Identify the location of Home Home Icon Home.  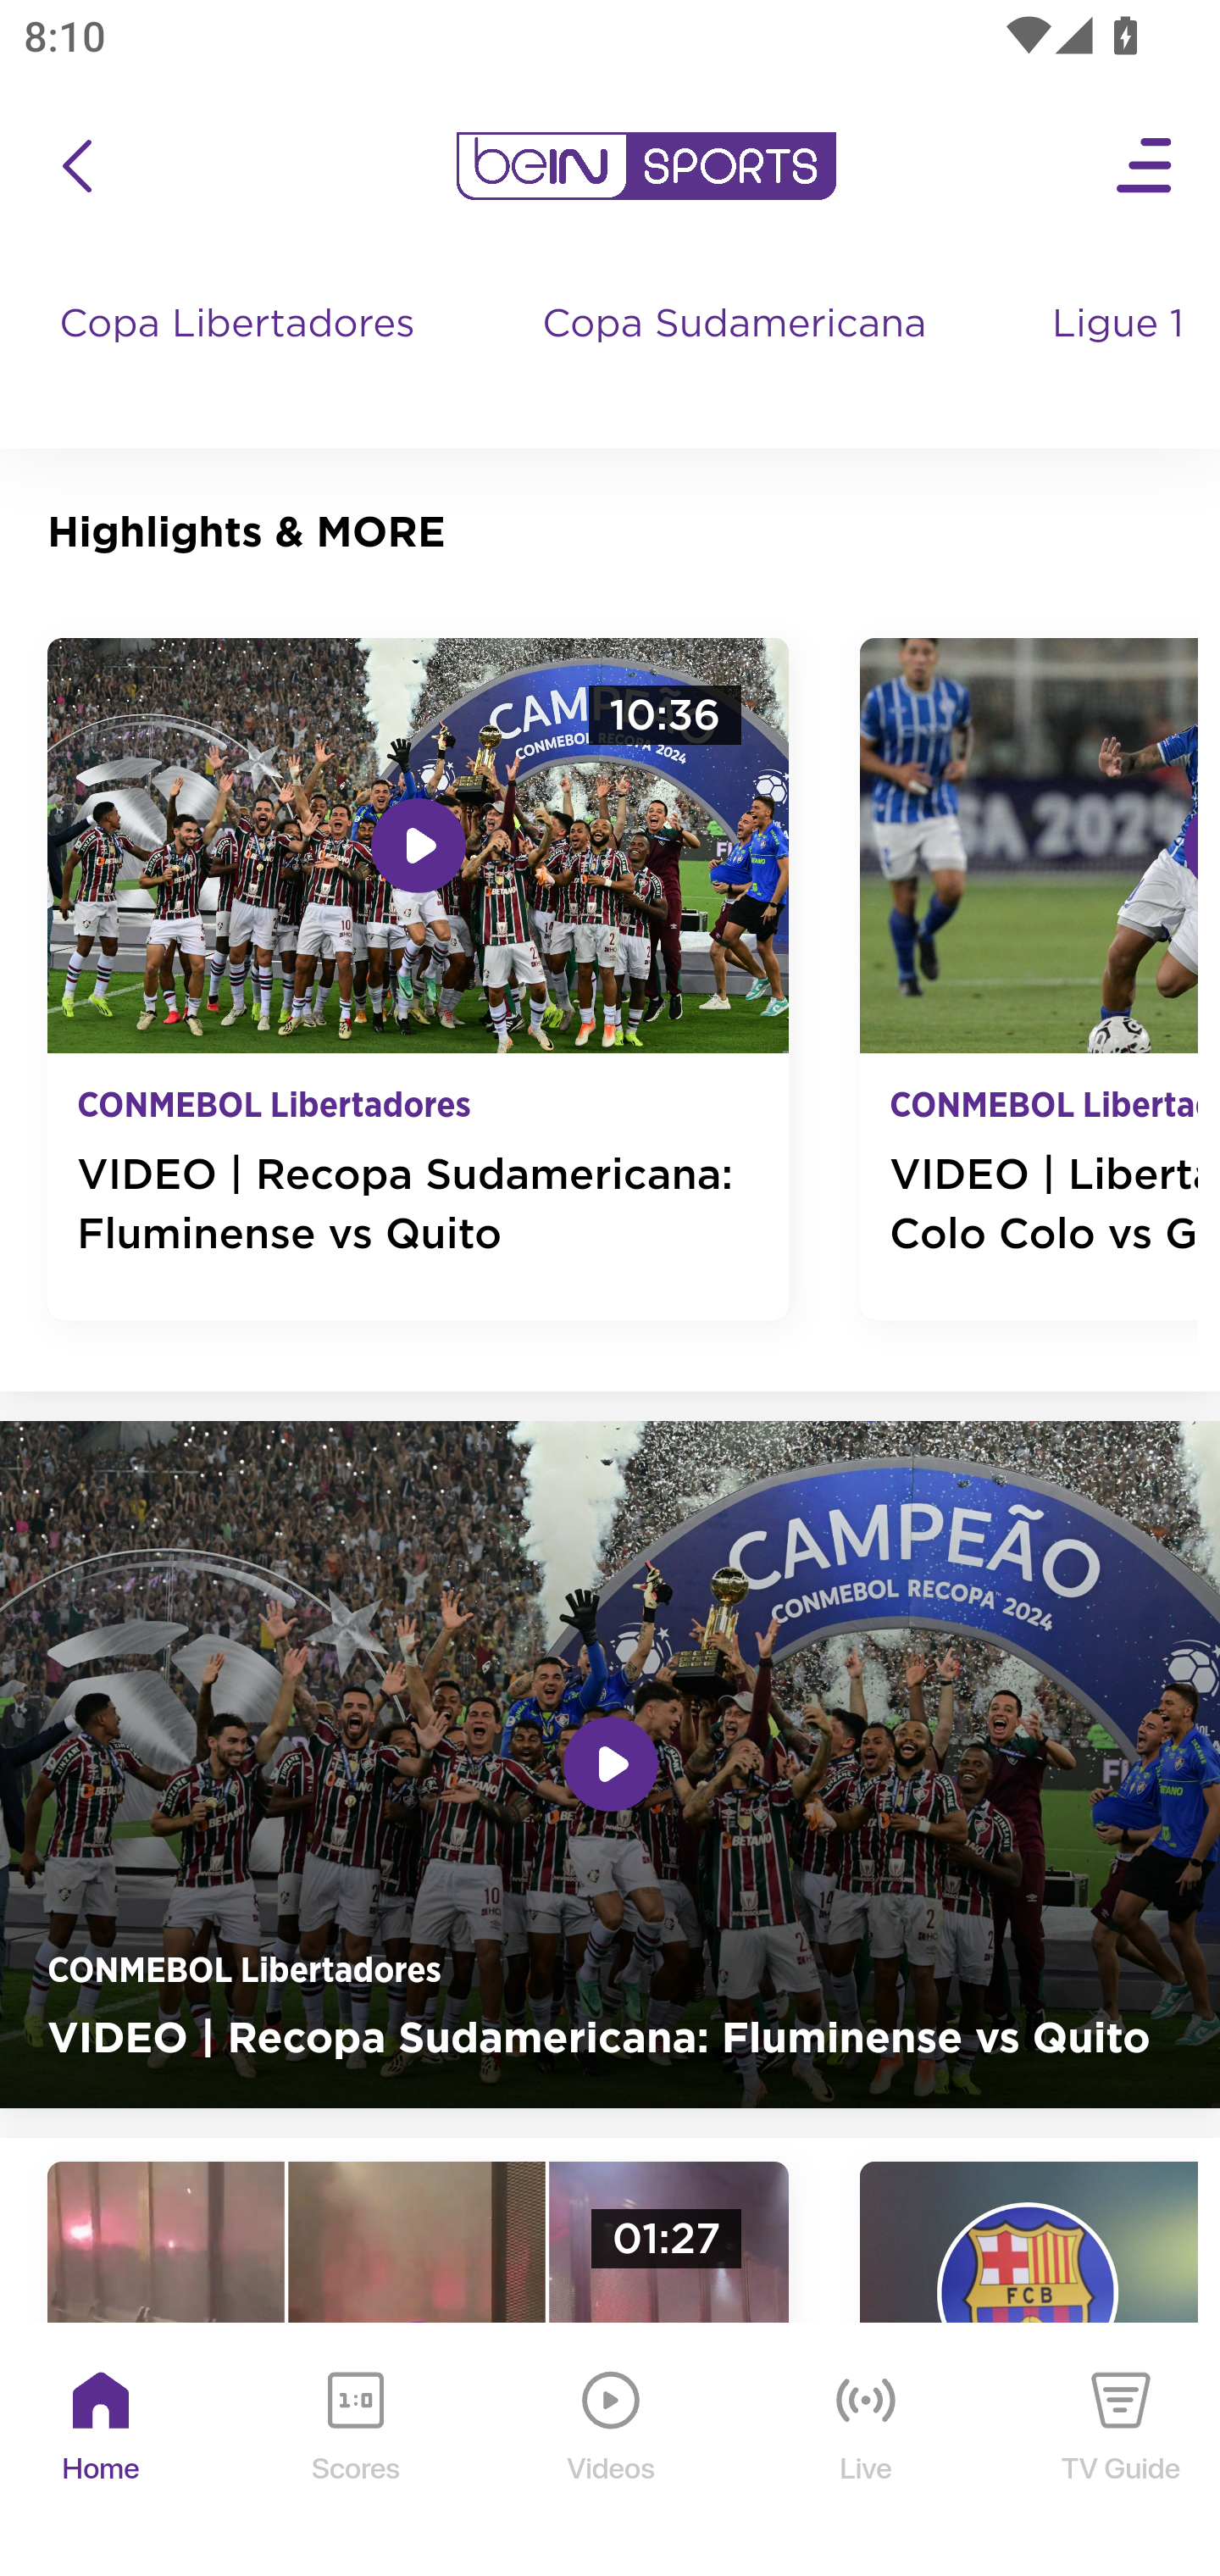
(102, 2451).